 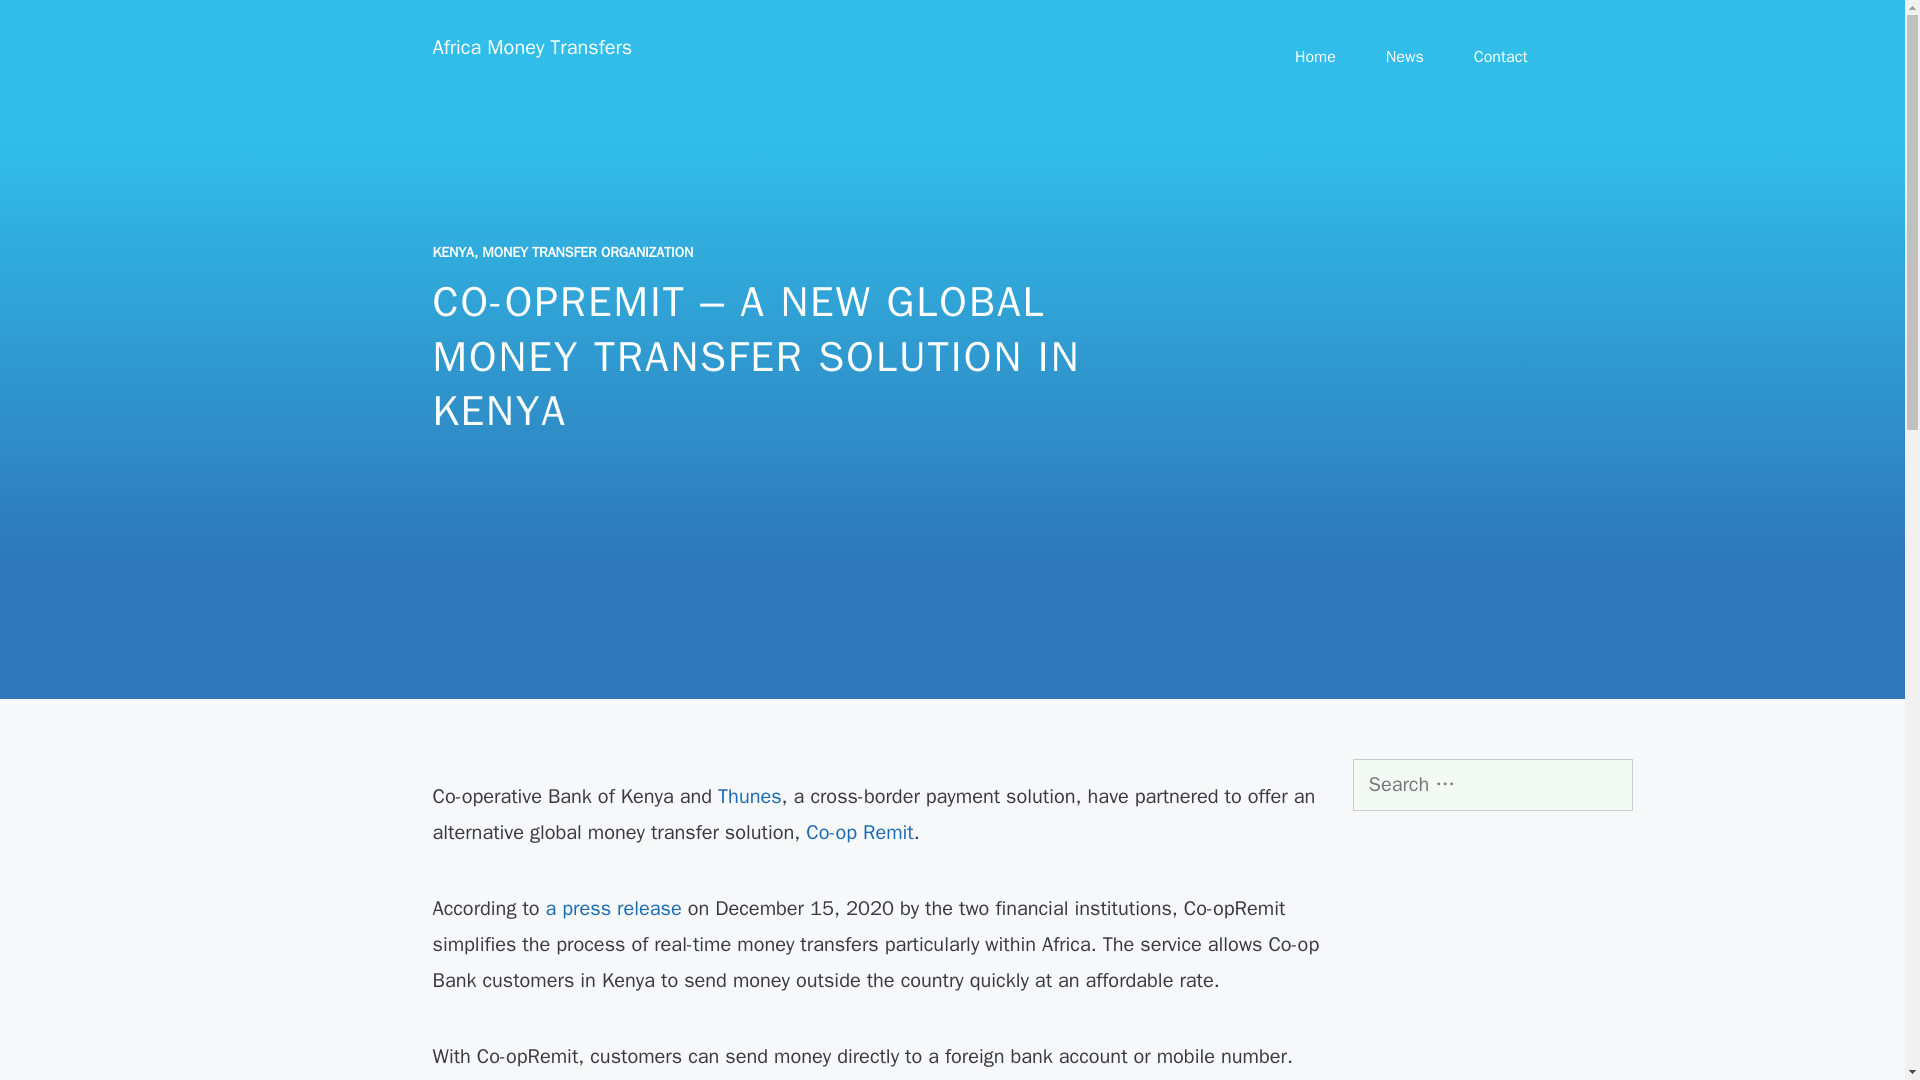 What do you see at coordinates (1492, 785) in the screenshot?
I see `Search for:` at bounding box center [1492, 785].